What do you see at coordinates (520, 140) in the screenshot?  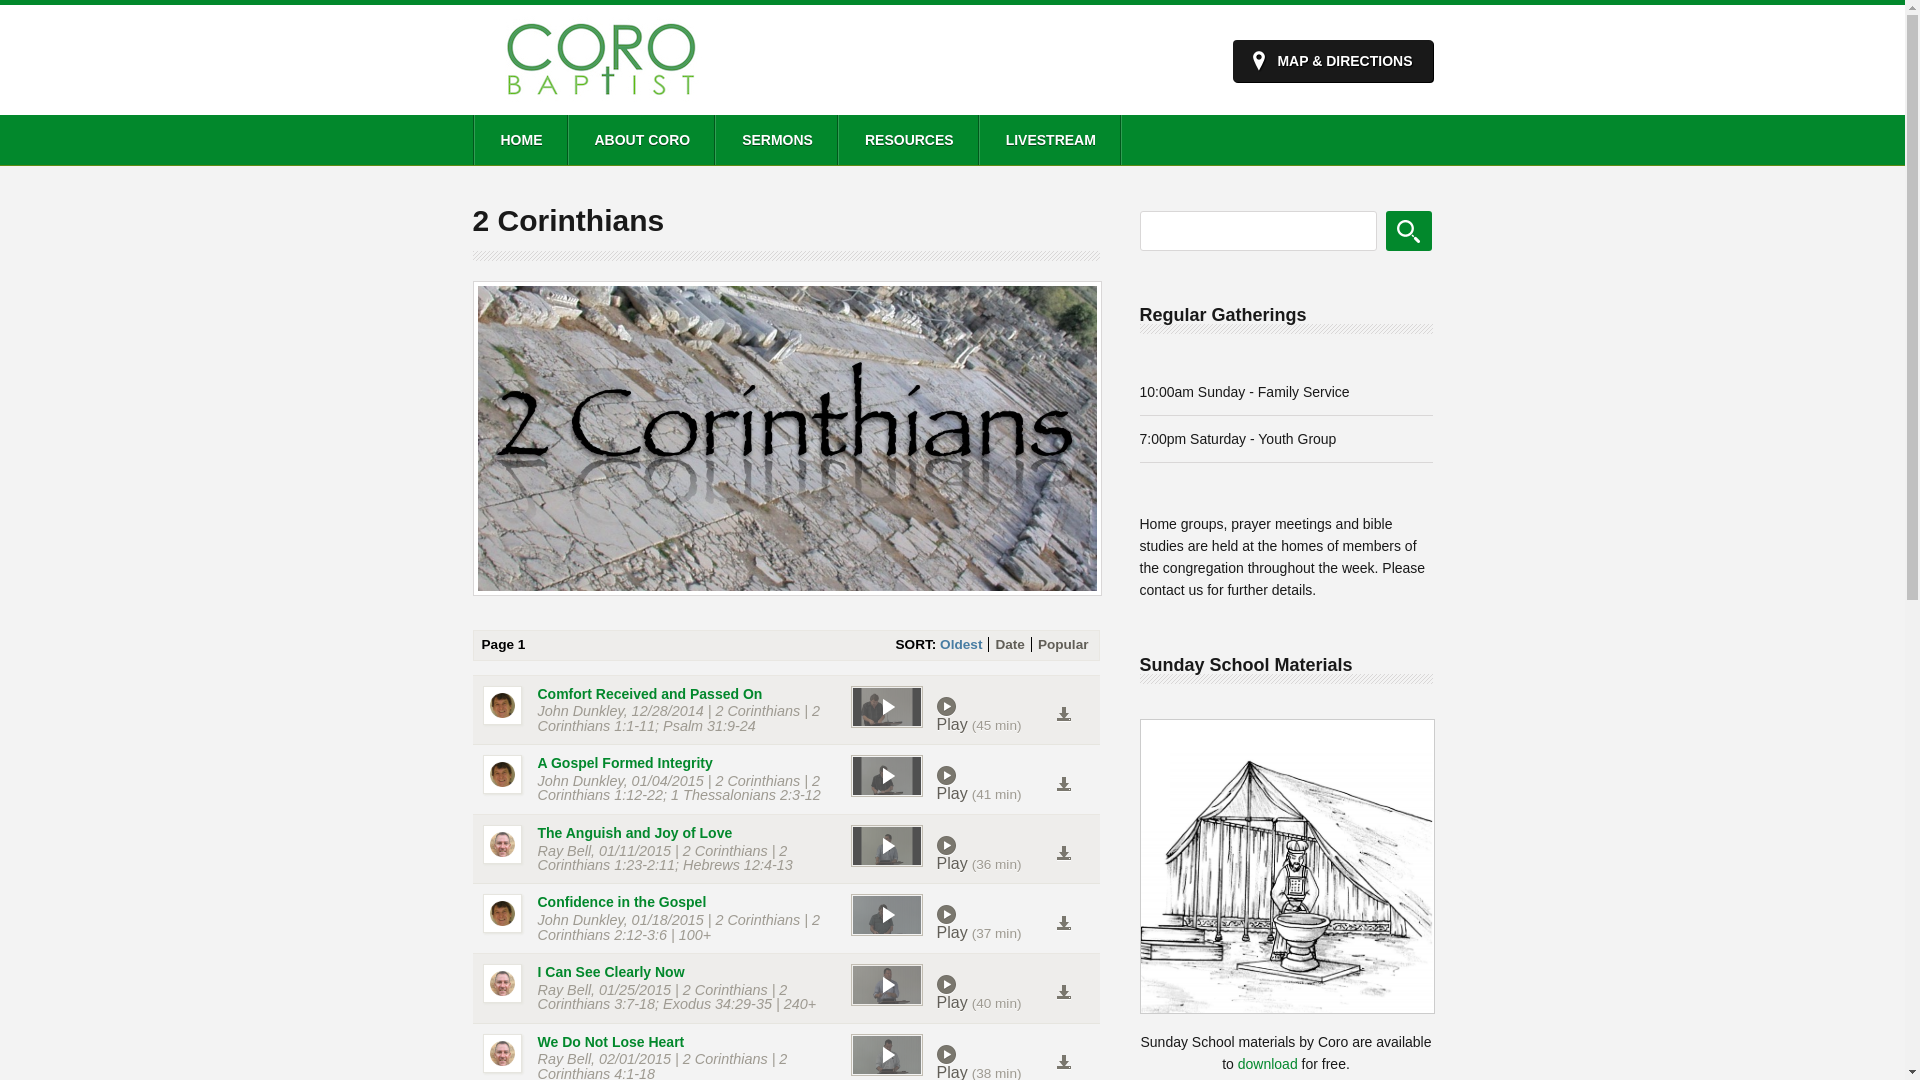 I see `HOME` at bounding box center [520, 140].